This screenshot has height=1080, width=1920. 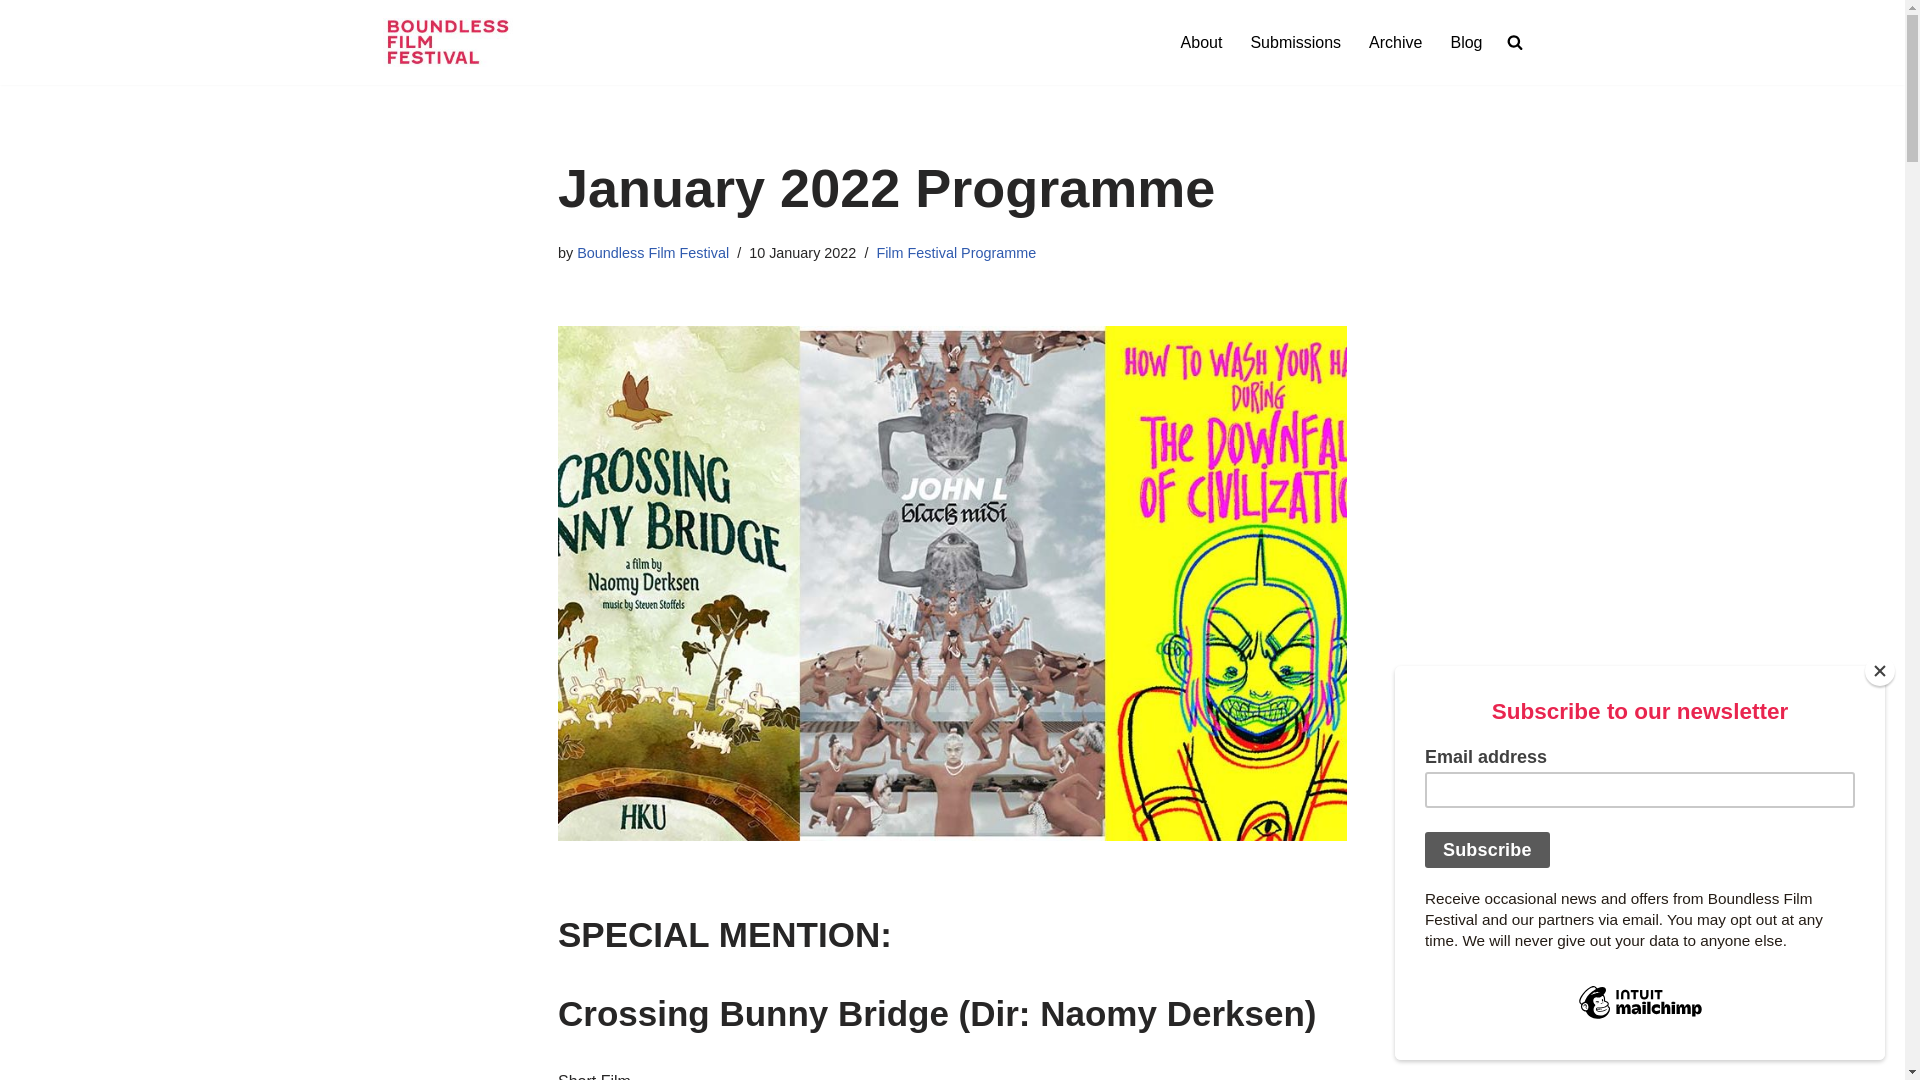 What do you see at coordinates (653, 253) in the screenshot?
I see `Boundless Film Festival` at bounding box center [653, 253].